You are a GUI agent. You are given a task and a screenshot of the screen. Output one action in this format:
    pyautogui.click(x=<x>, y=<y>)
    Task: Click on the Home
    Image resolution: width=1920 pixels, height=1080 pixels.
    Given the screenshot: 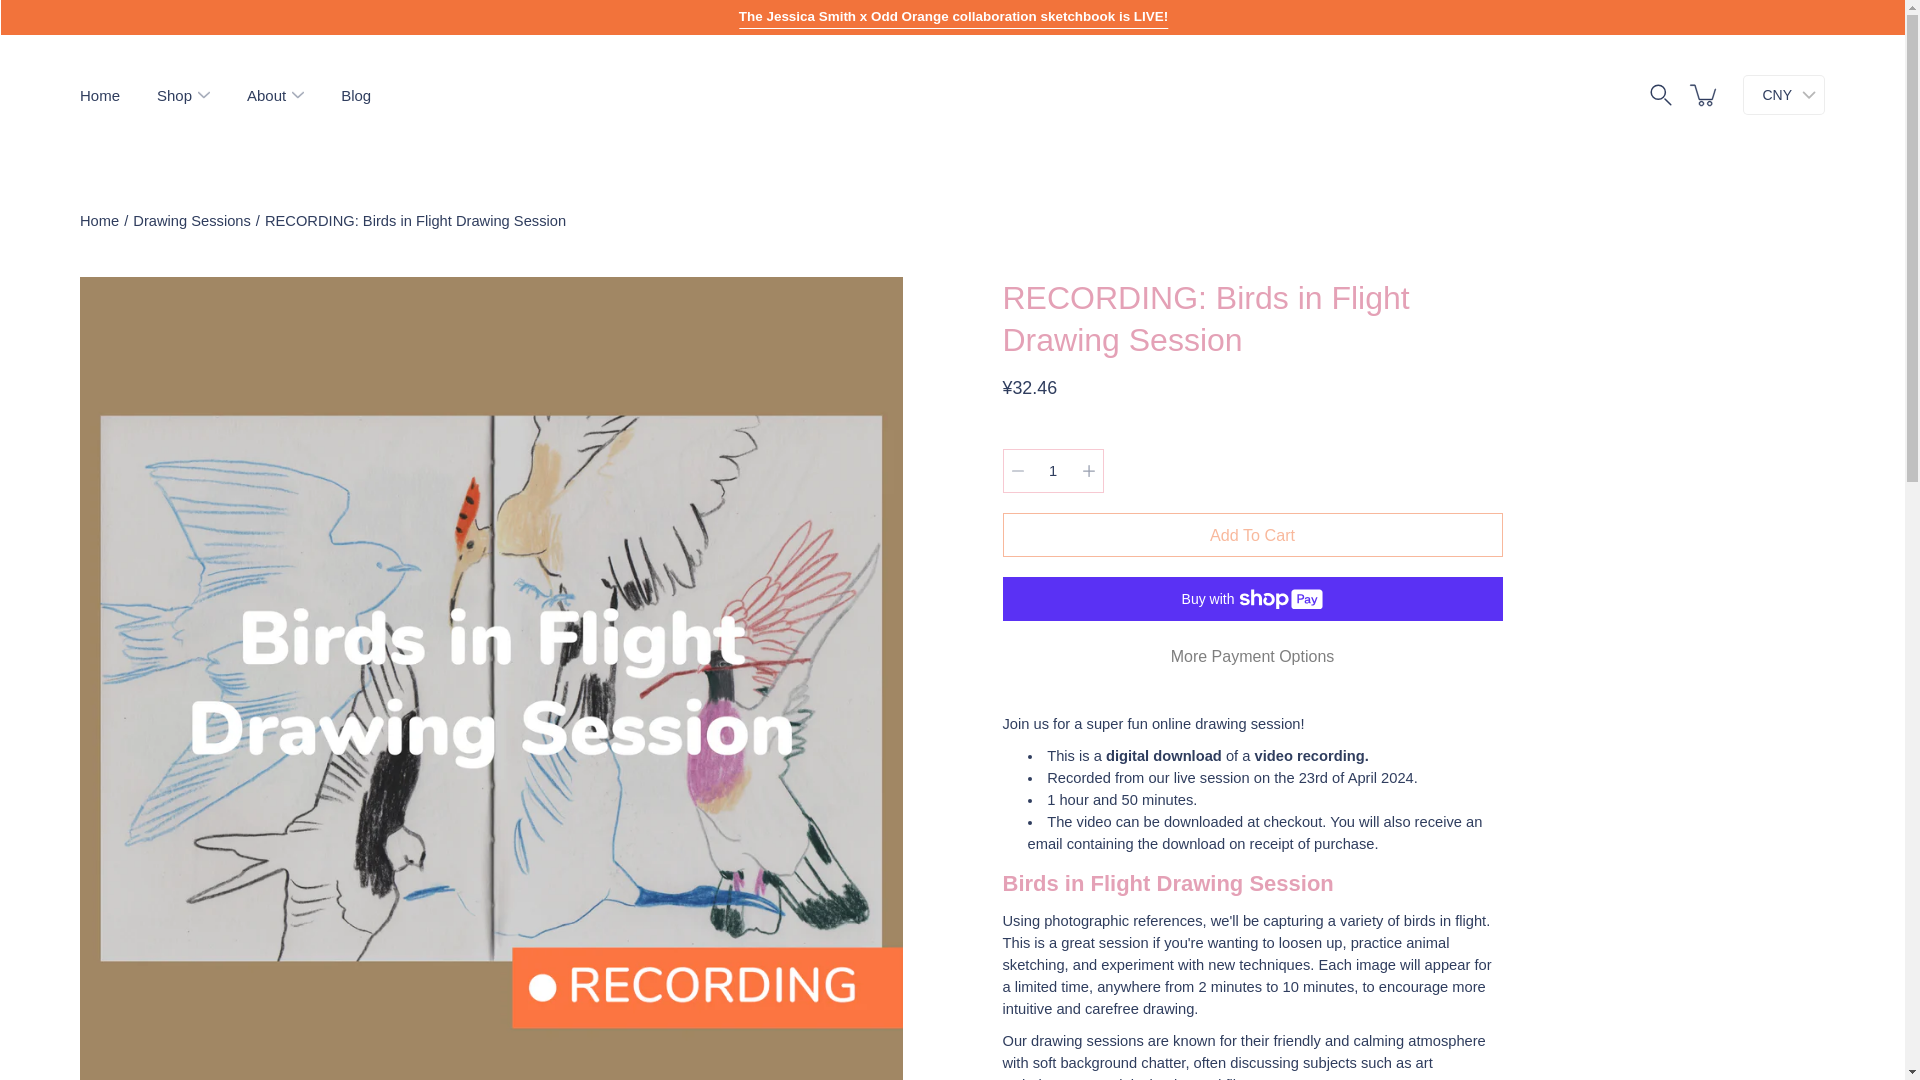 What is the action you would take?
    pyautogui.click(x=100, y=94)
    